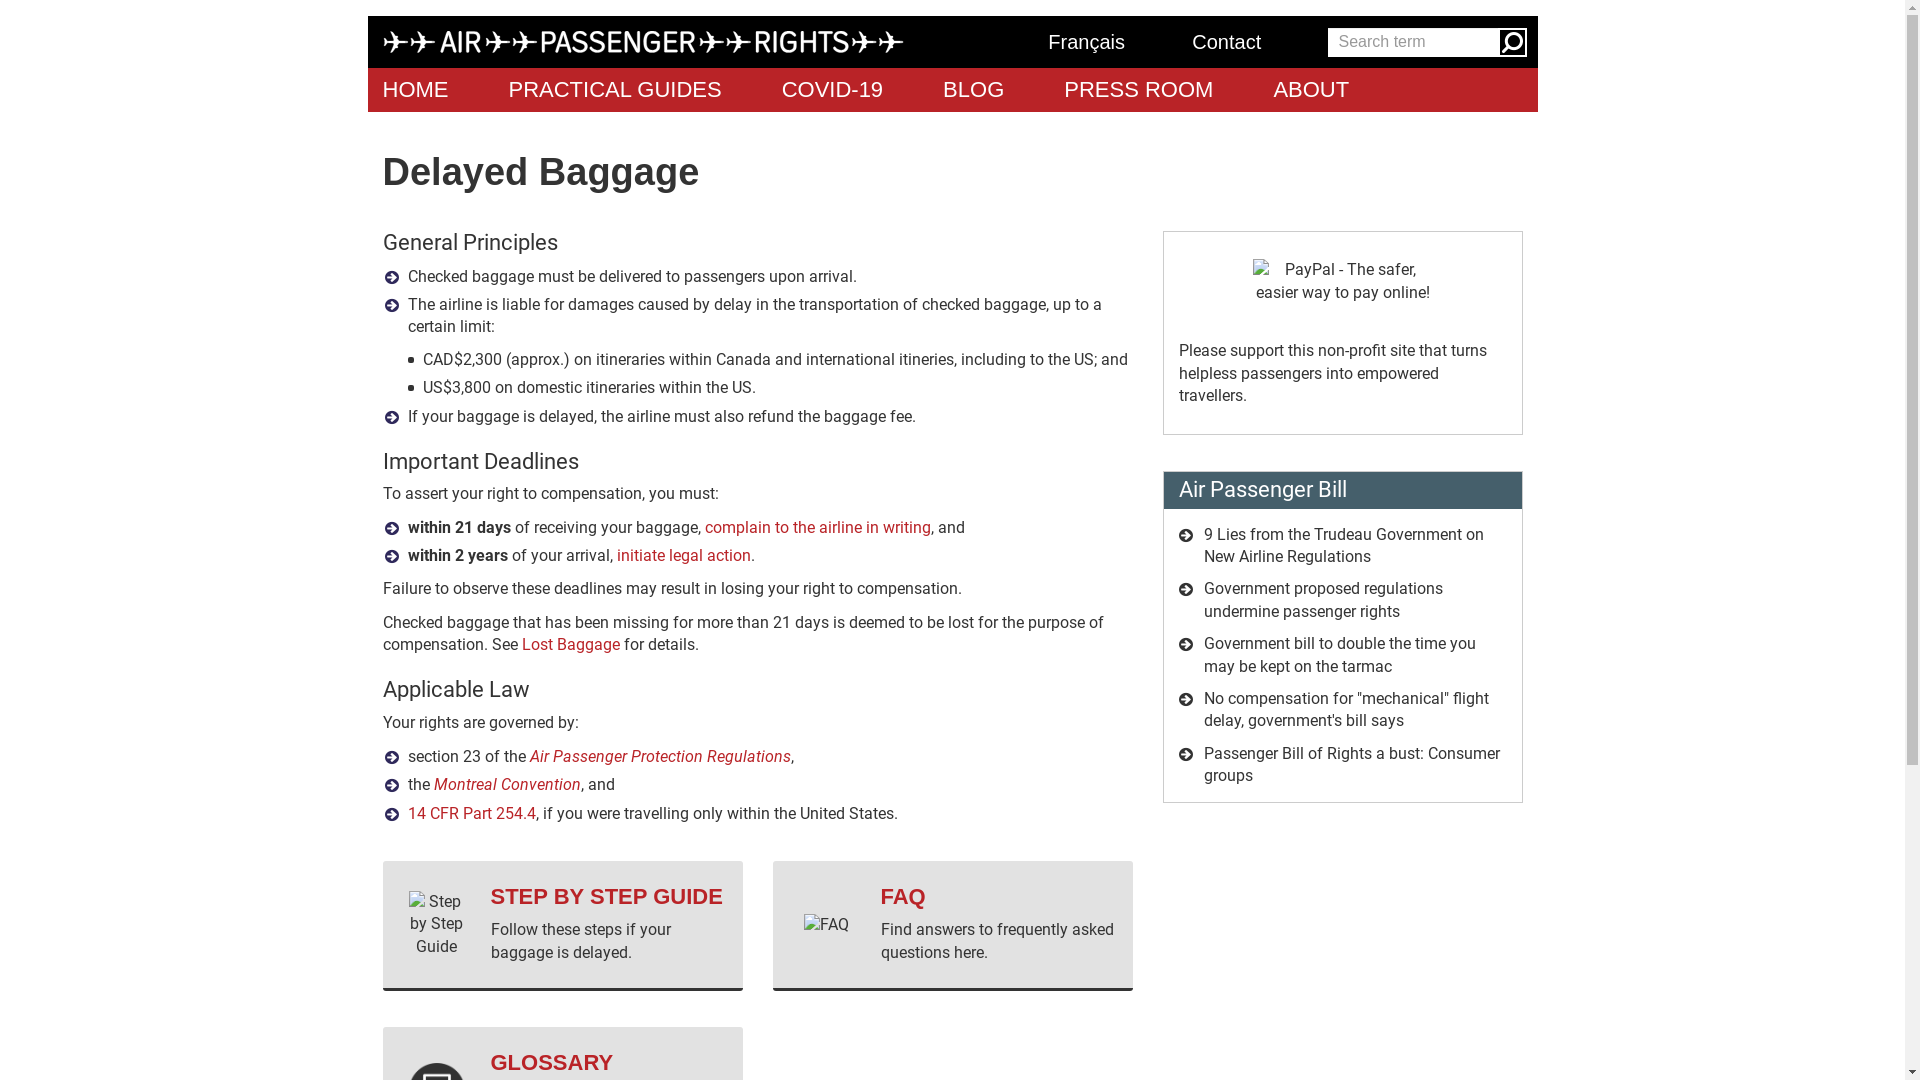 Image resolution: width=1920 pixels, height=1080 pixels. Describe the element at coordinates (508, 784) in the screenshot. I see `Montreal Convention` at that location.